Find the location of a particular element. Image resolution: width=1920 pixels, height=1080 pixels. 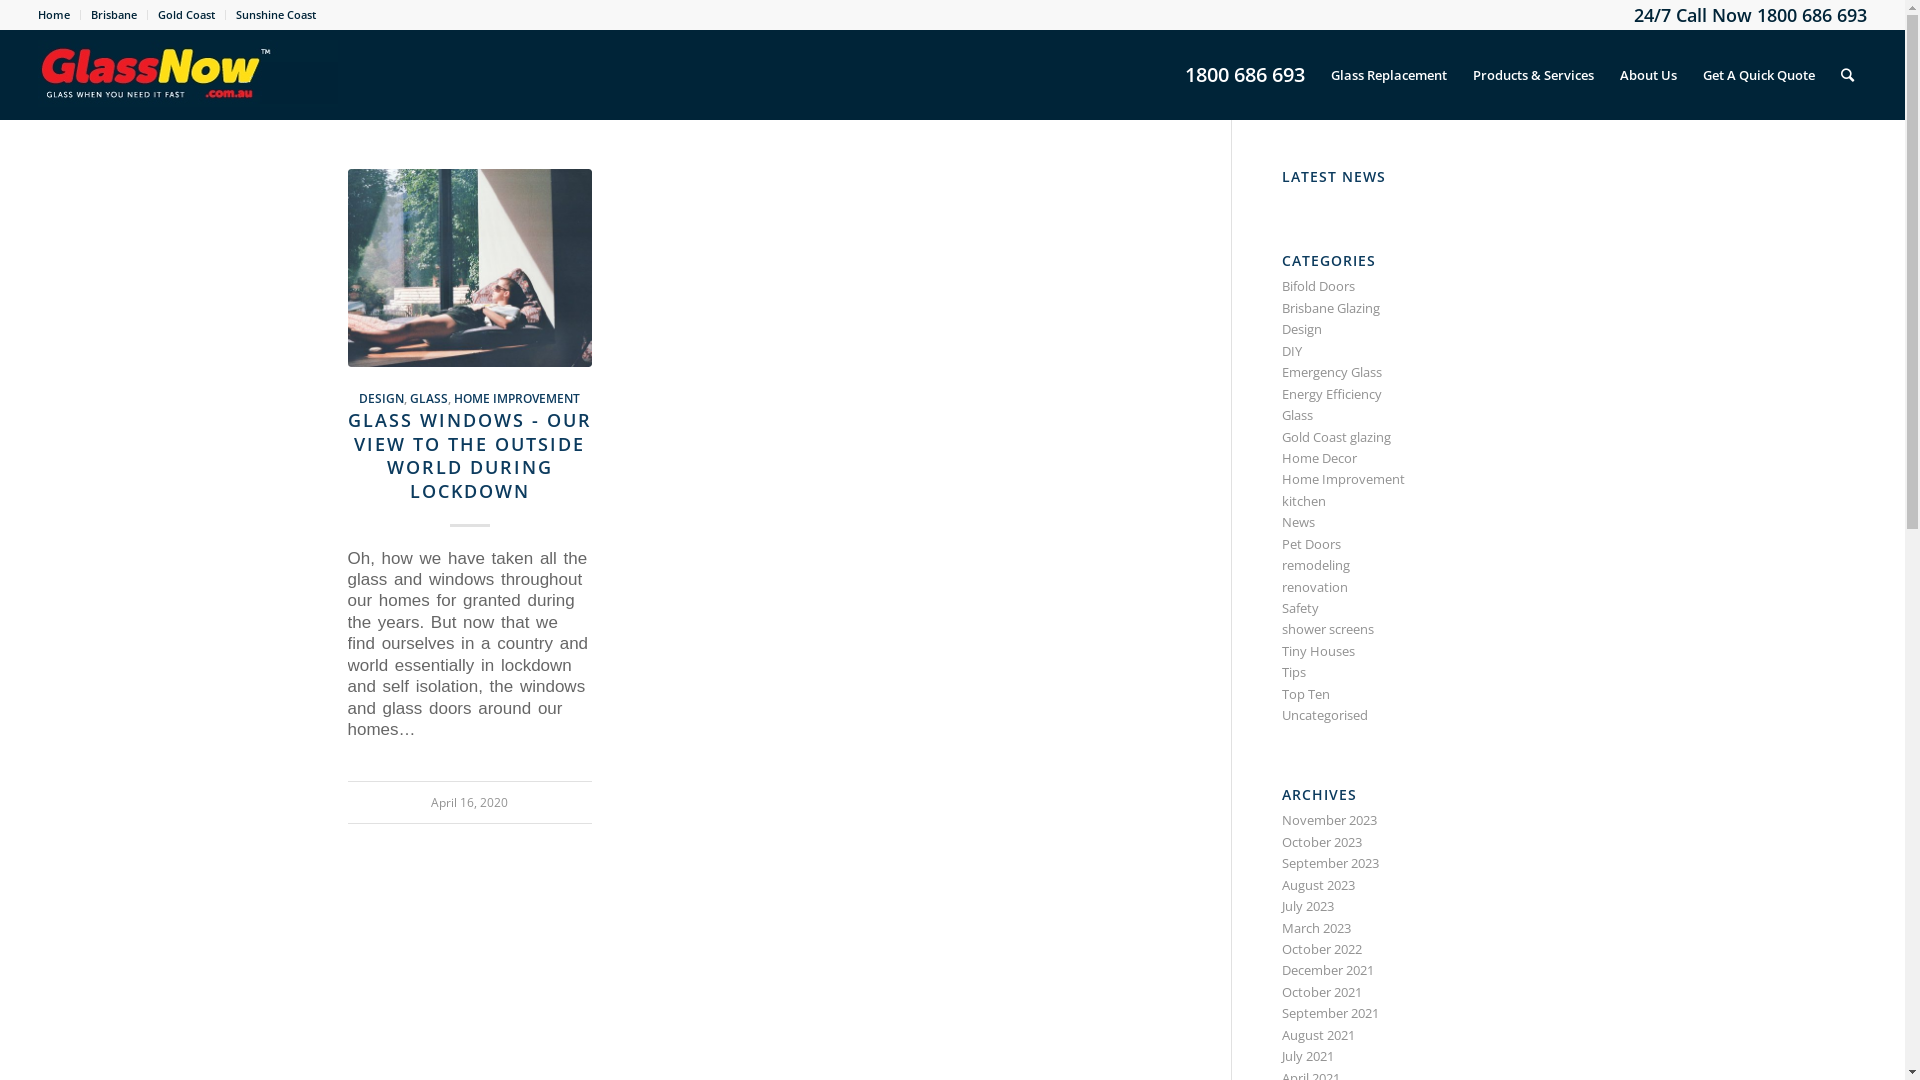

August 2021 is located at coordinates (1318, 1035).